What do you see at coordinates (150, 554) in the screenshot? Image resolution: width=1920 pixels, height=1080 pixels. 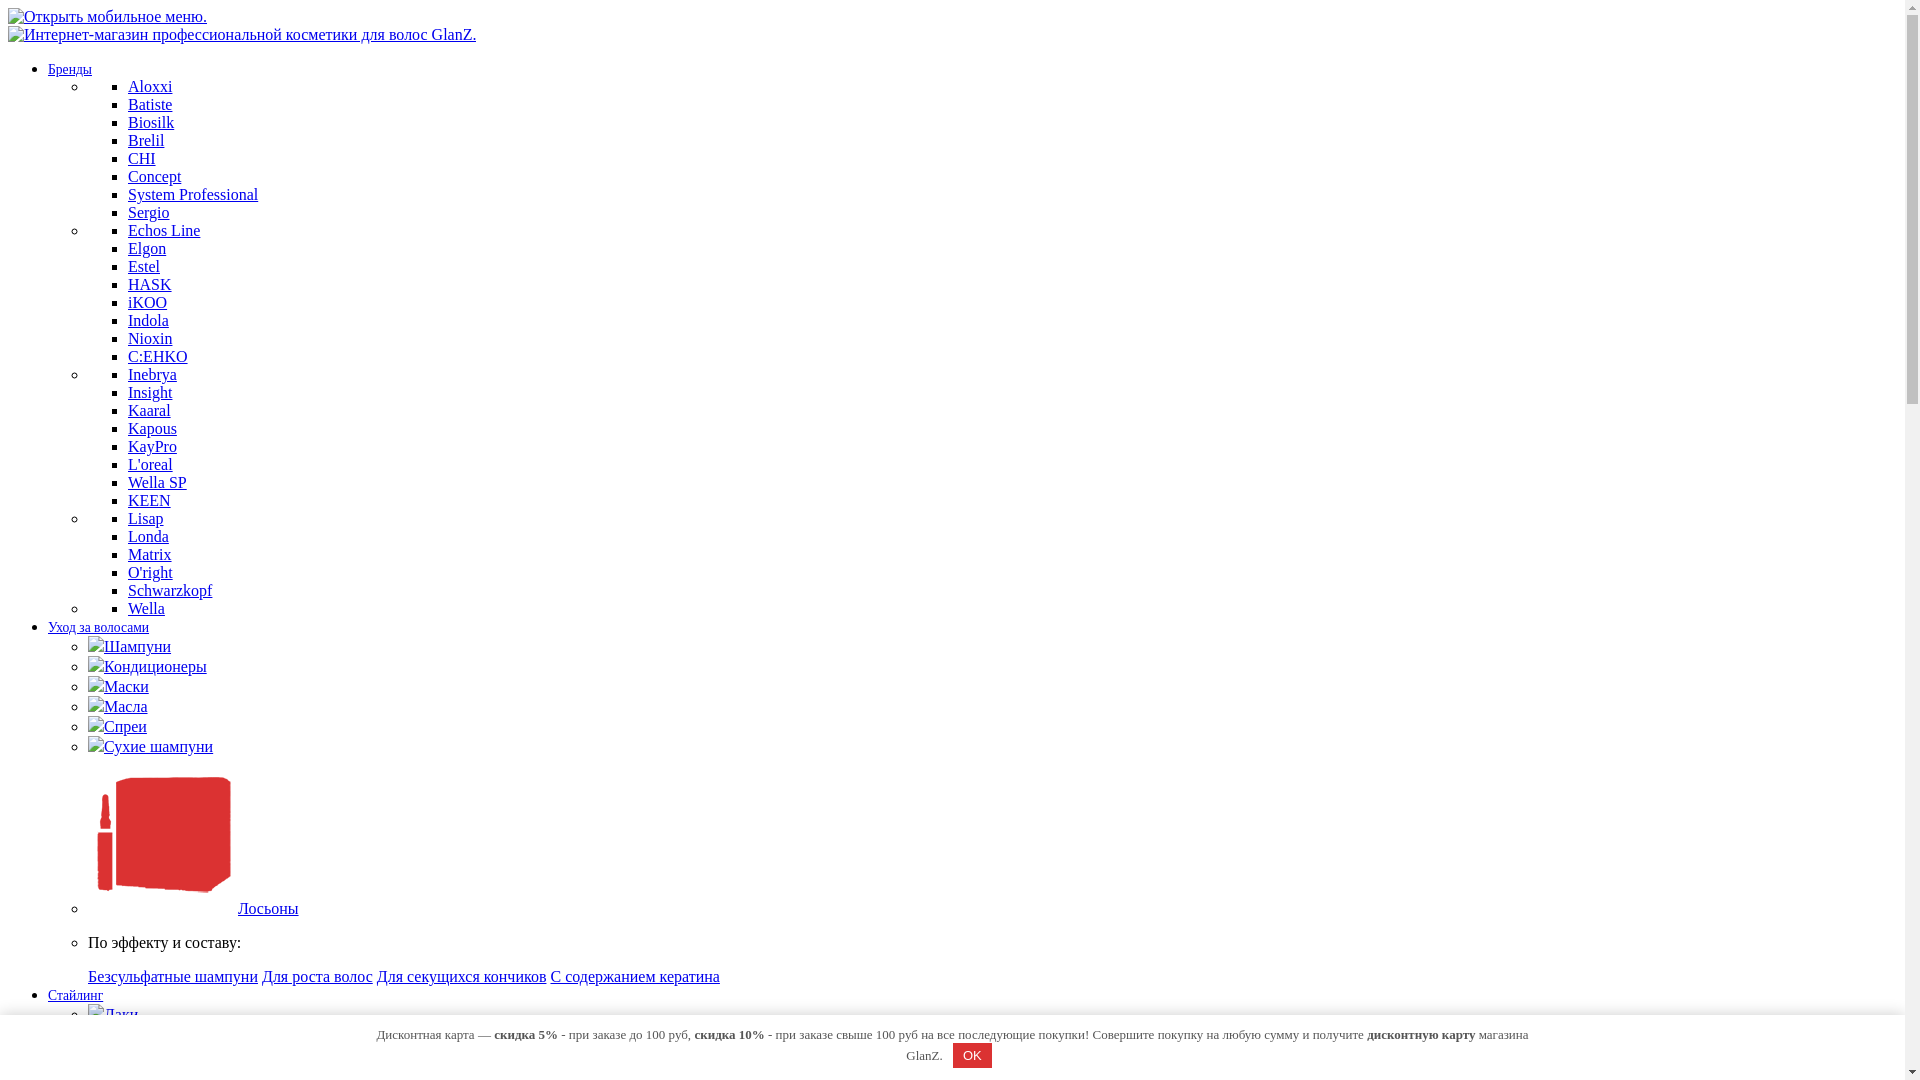 I see `Matrix` at bounding box center [150, 554].